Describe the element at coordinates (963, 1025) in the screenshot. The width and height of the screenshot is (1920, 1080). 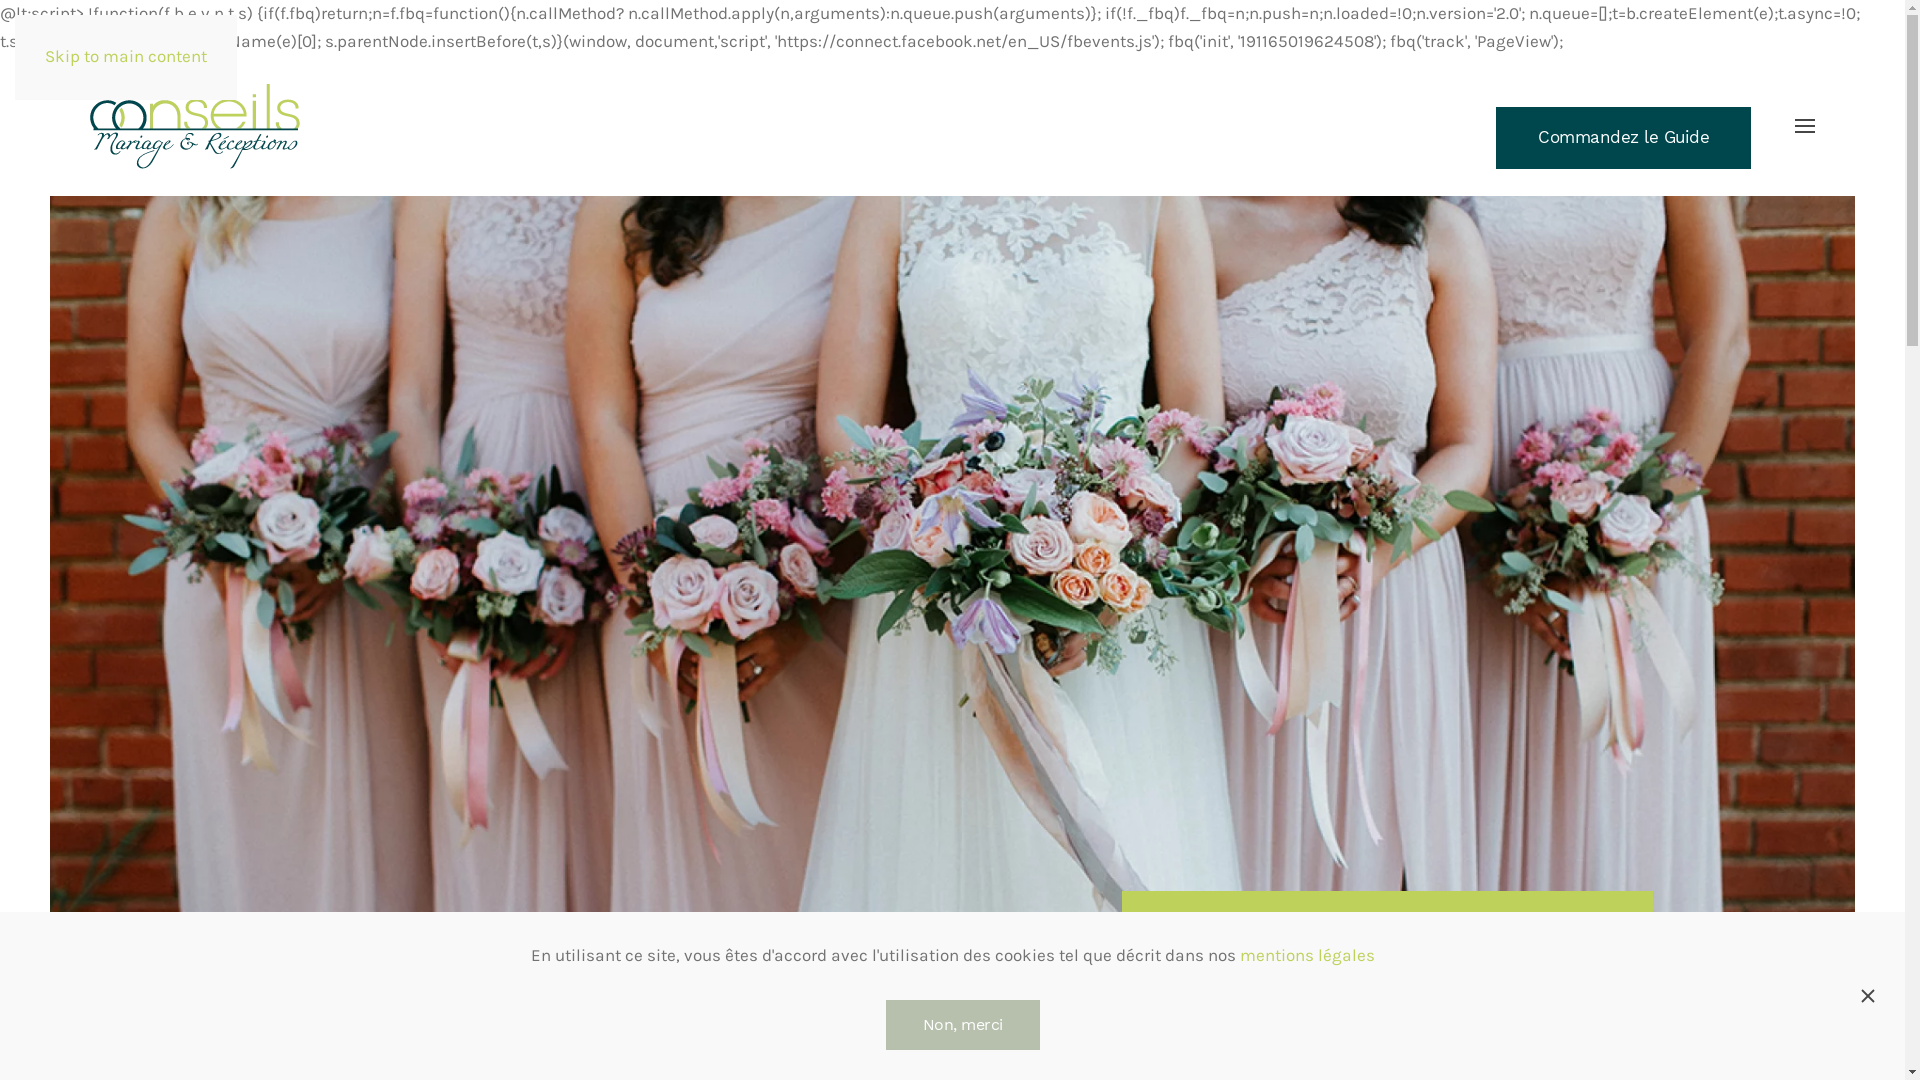
I see `Non, merci` at that location.